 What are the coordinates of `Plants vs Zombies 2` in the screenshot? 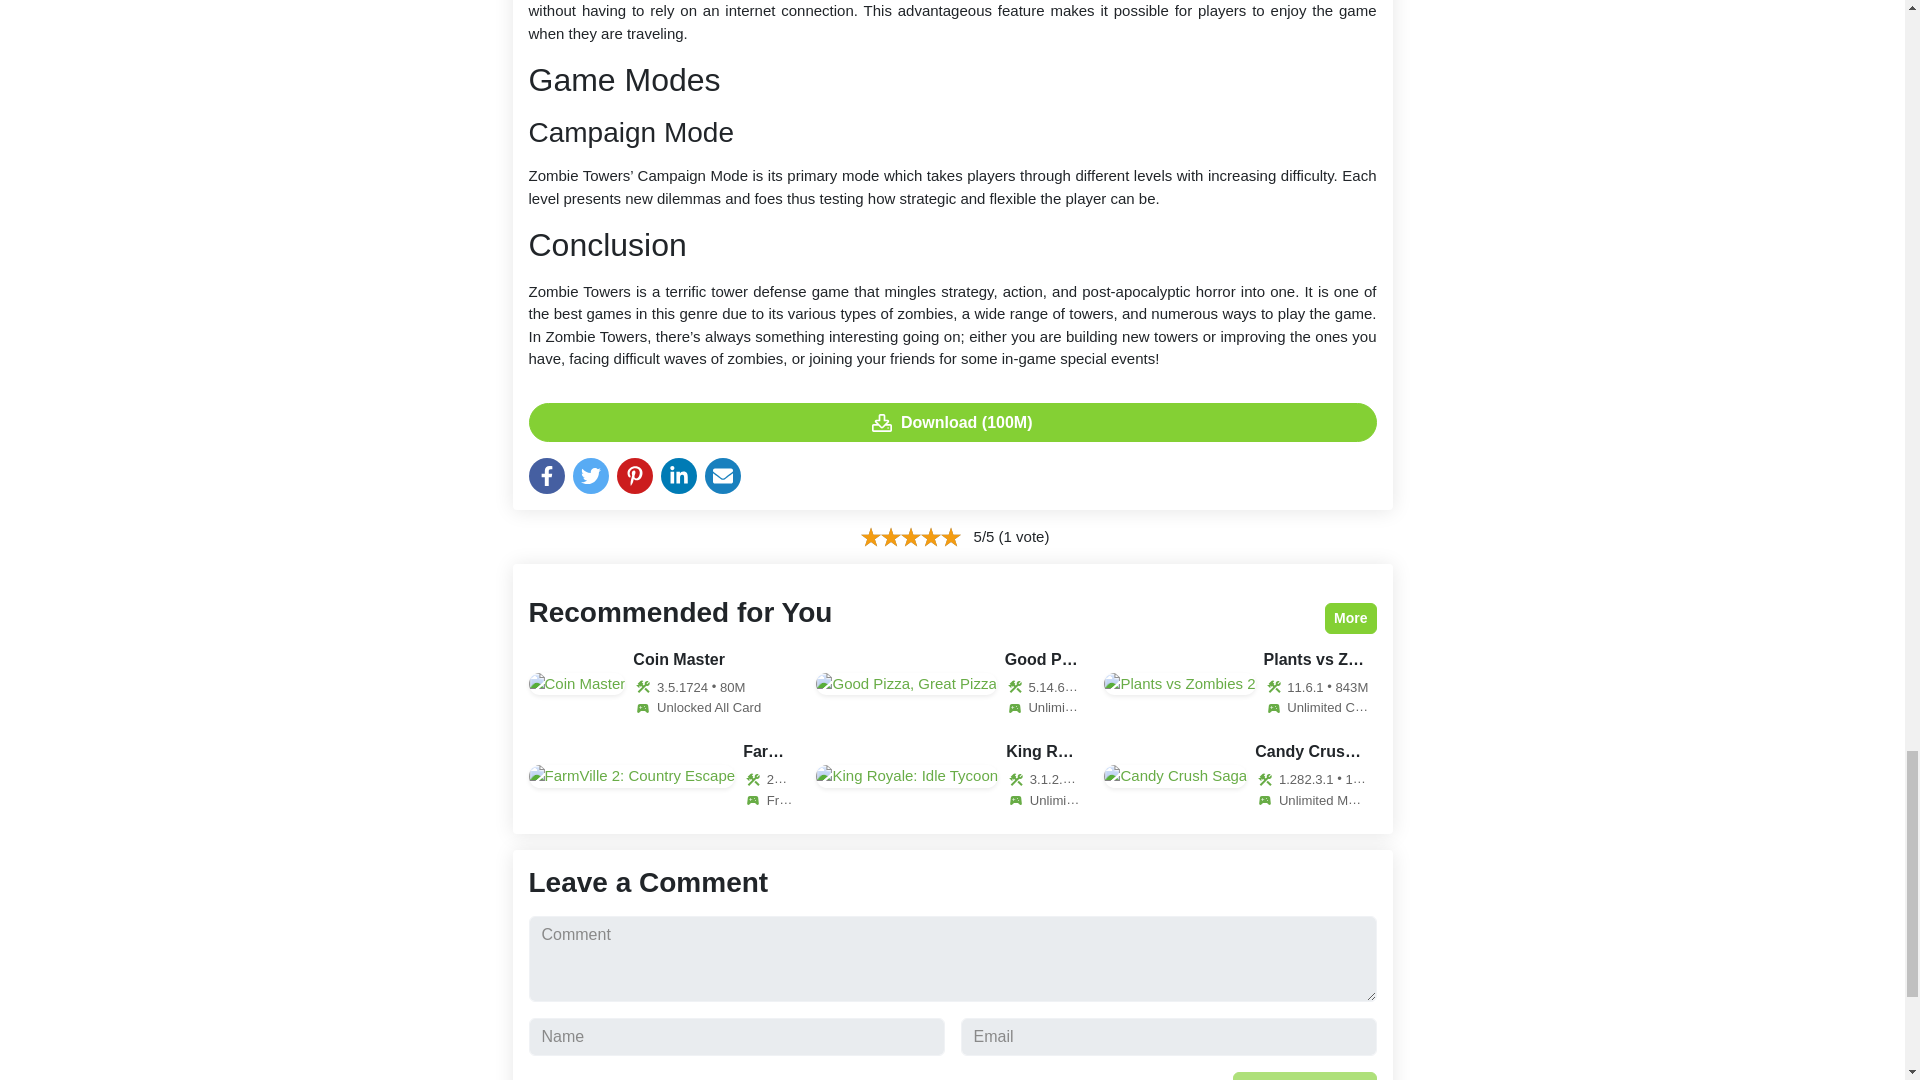 It's located at (1240, 684).